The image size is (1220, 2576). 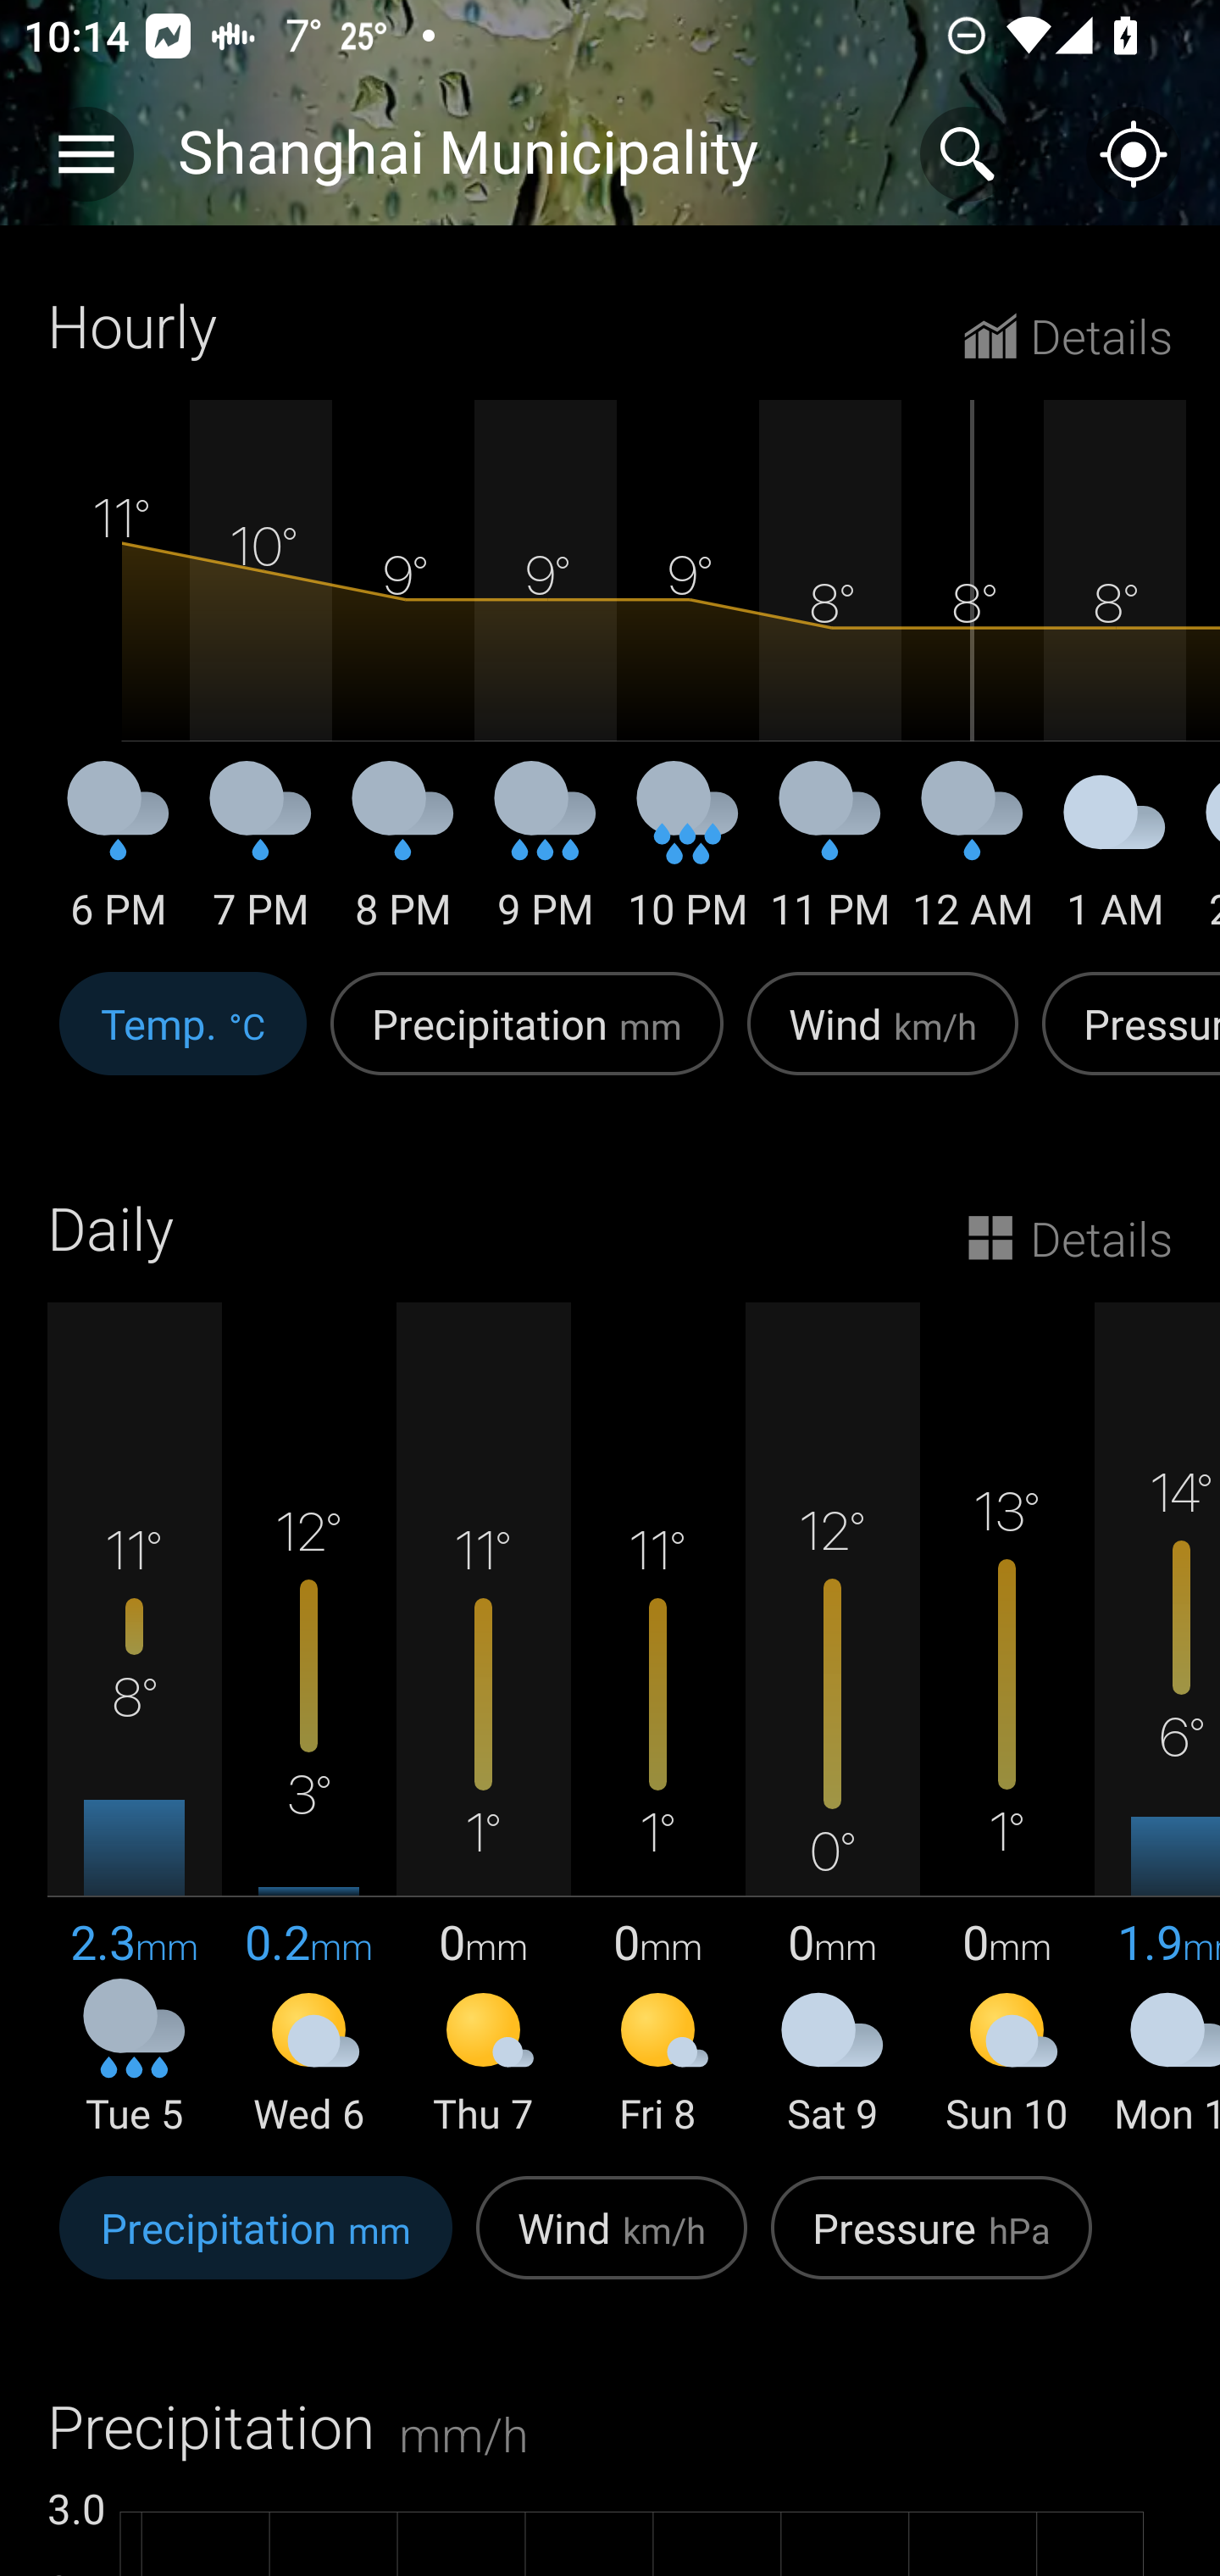 I want to click on 9 PM, so click(x=546, y=858).